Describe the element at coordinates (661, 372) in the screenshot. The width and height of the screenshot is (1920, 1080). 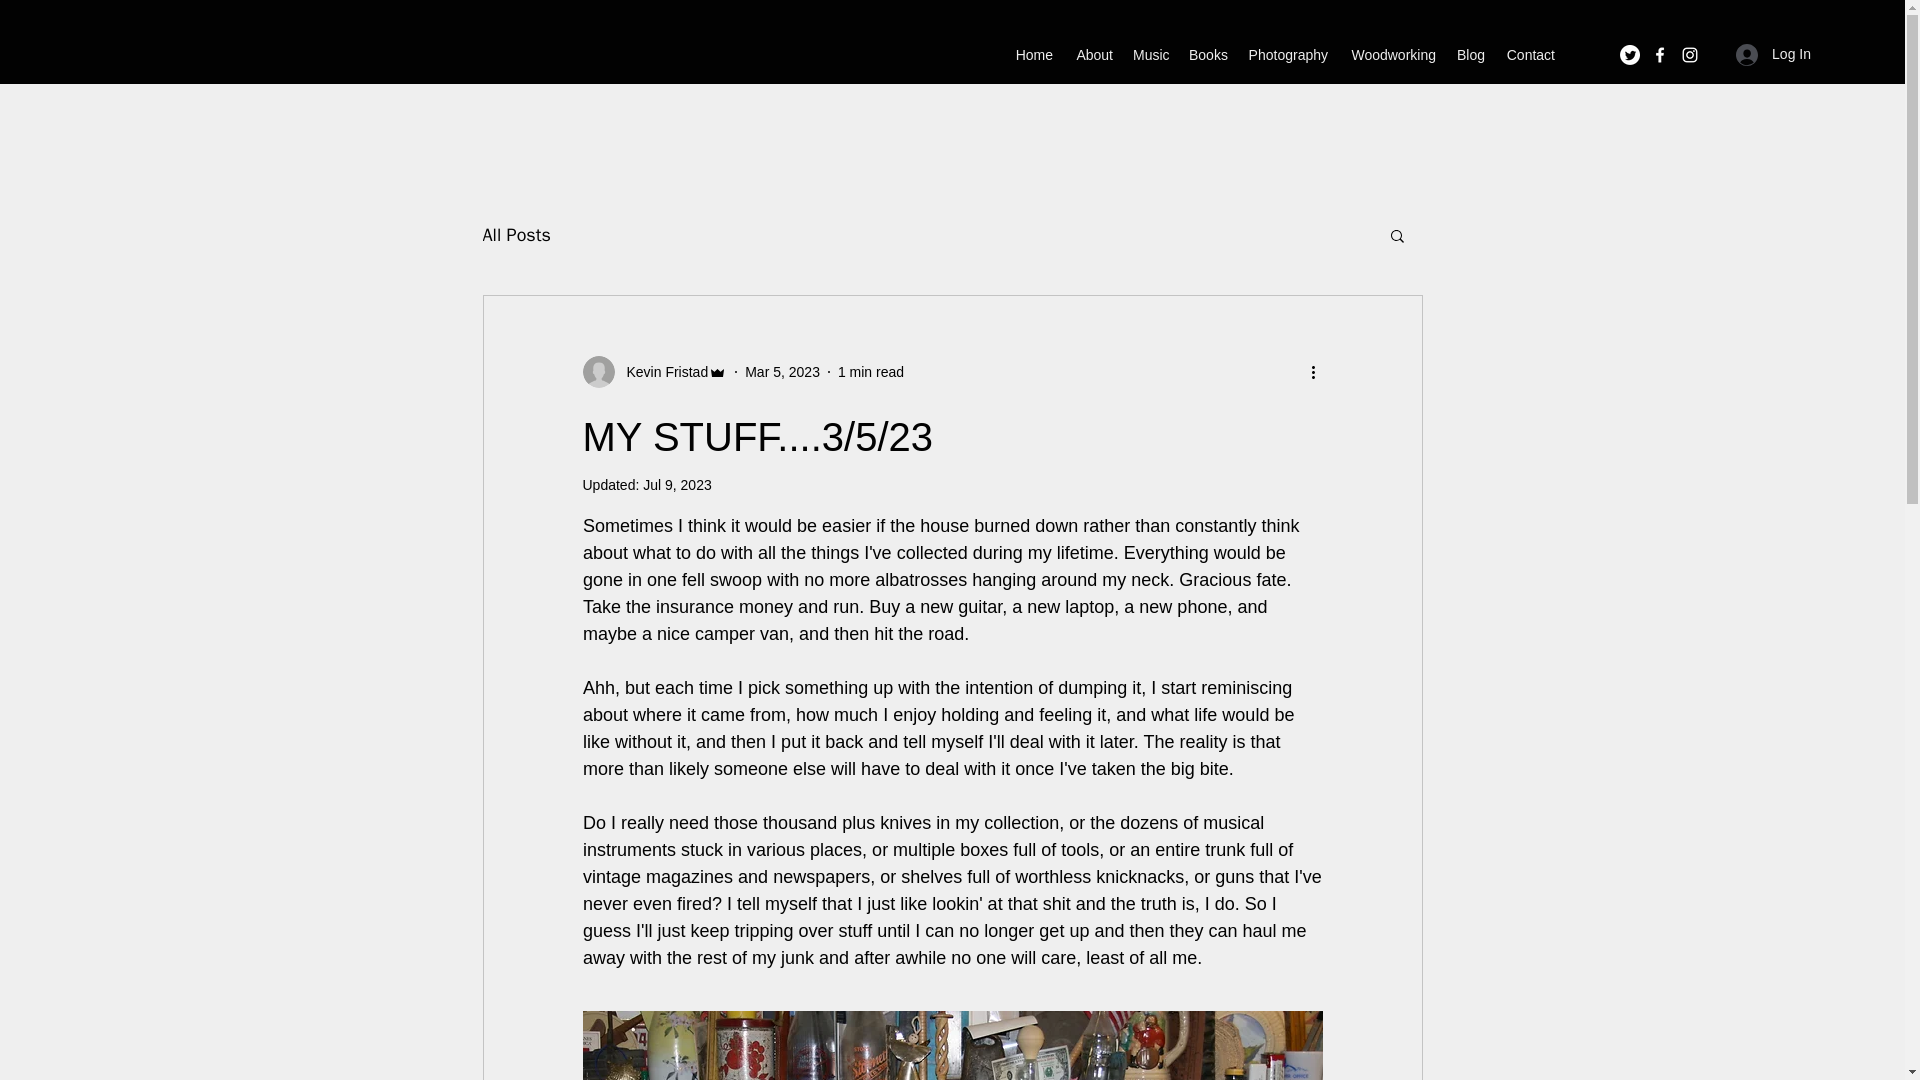
I see `Kevin Fristad` at that location.